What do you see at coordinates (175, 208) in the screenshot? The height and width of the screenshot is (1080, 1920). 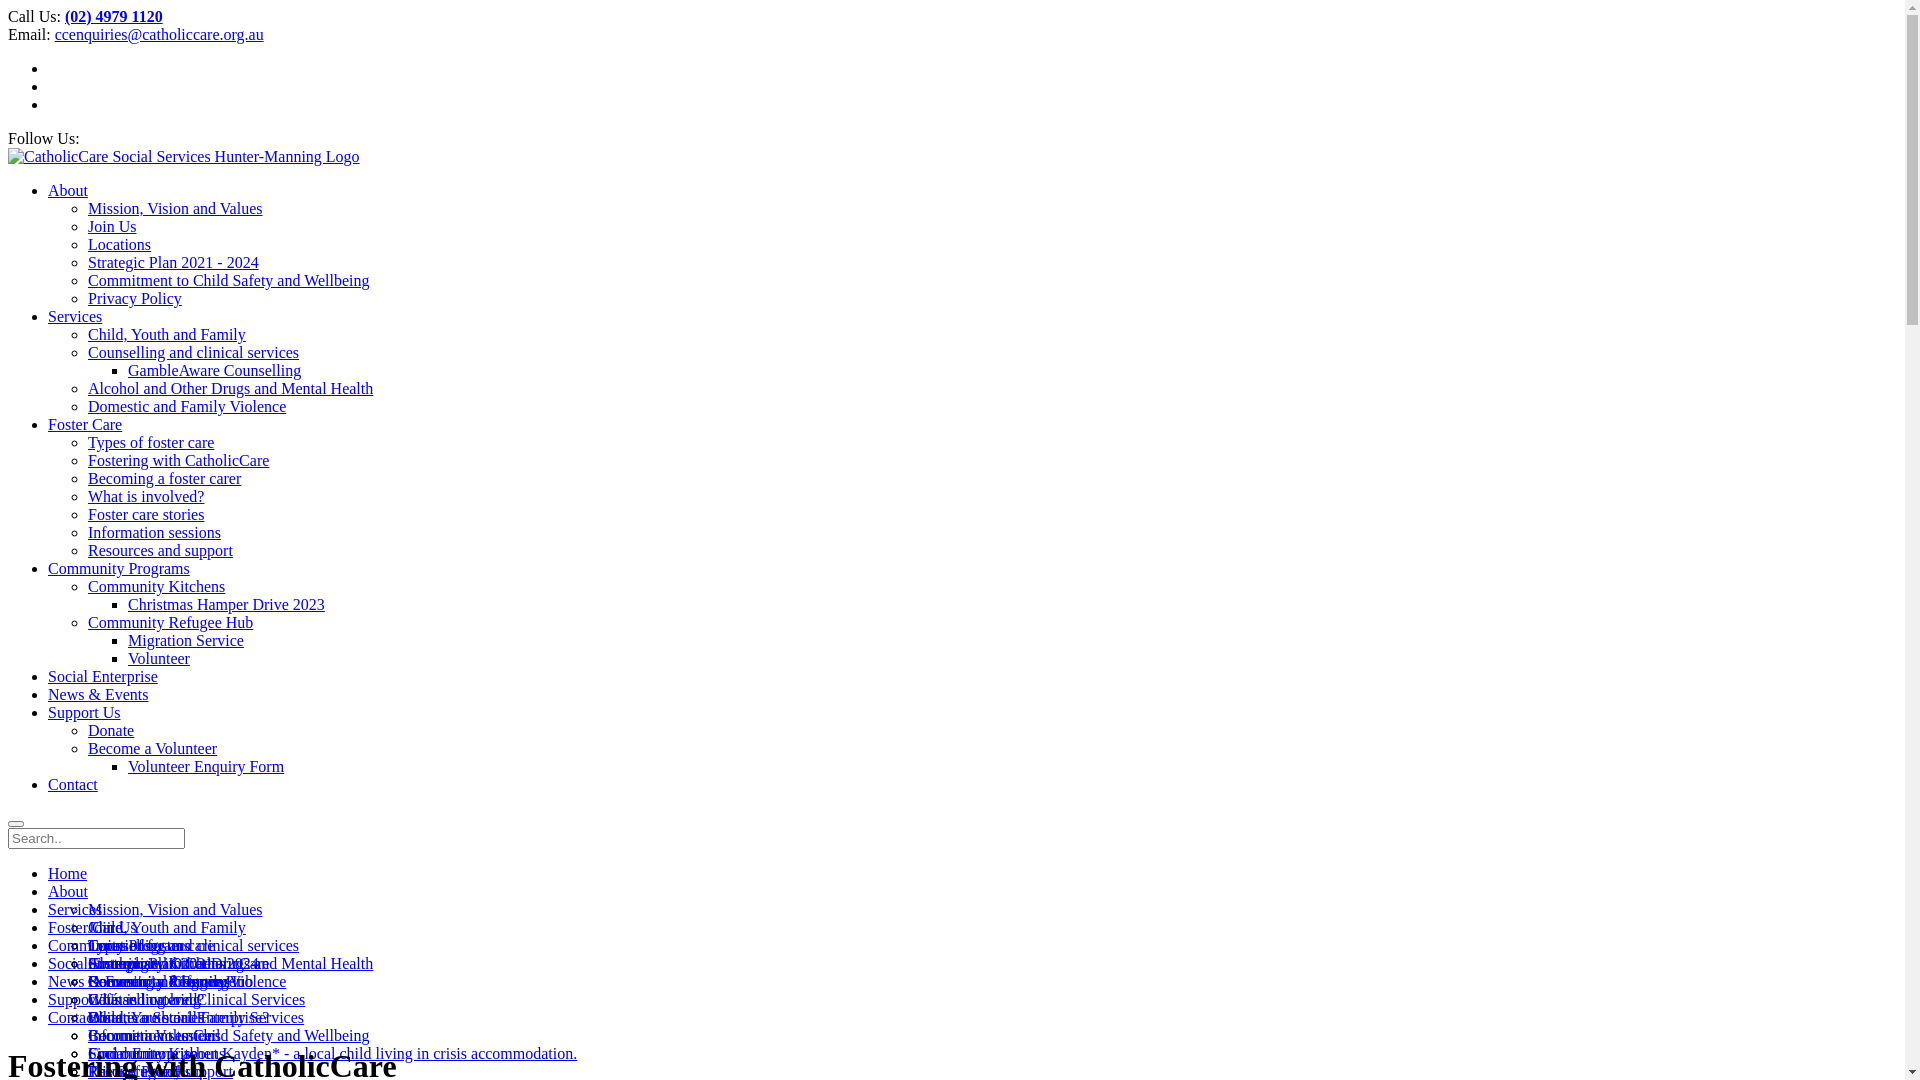 I see `Mission, Vision and Values` at bounding box center [175, 208].